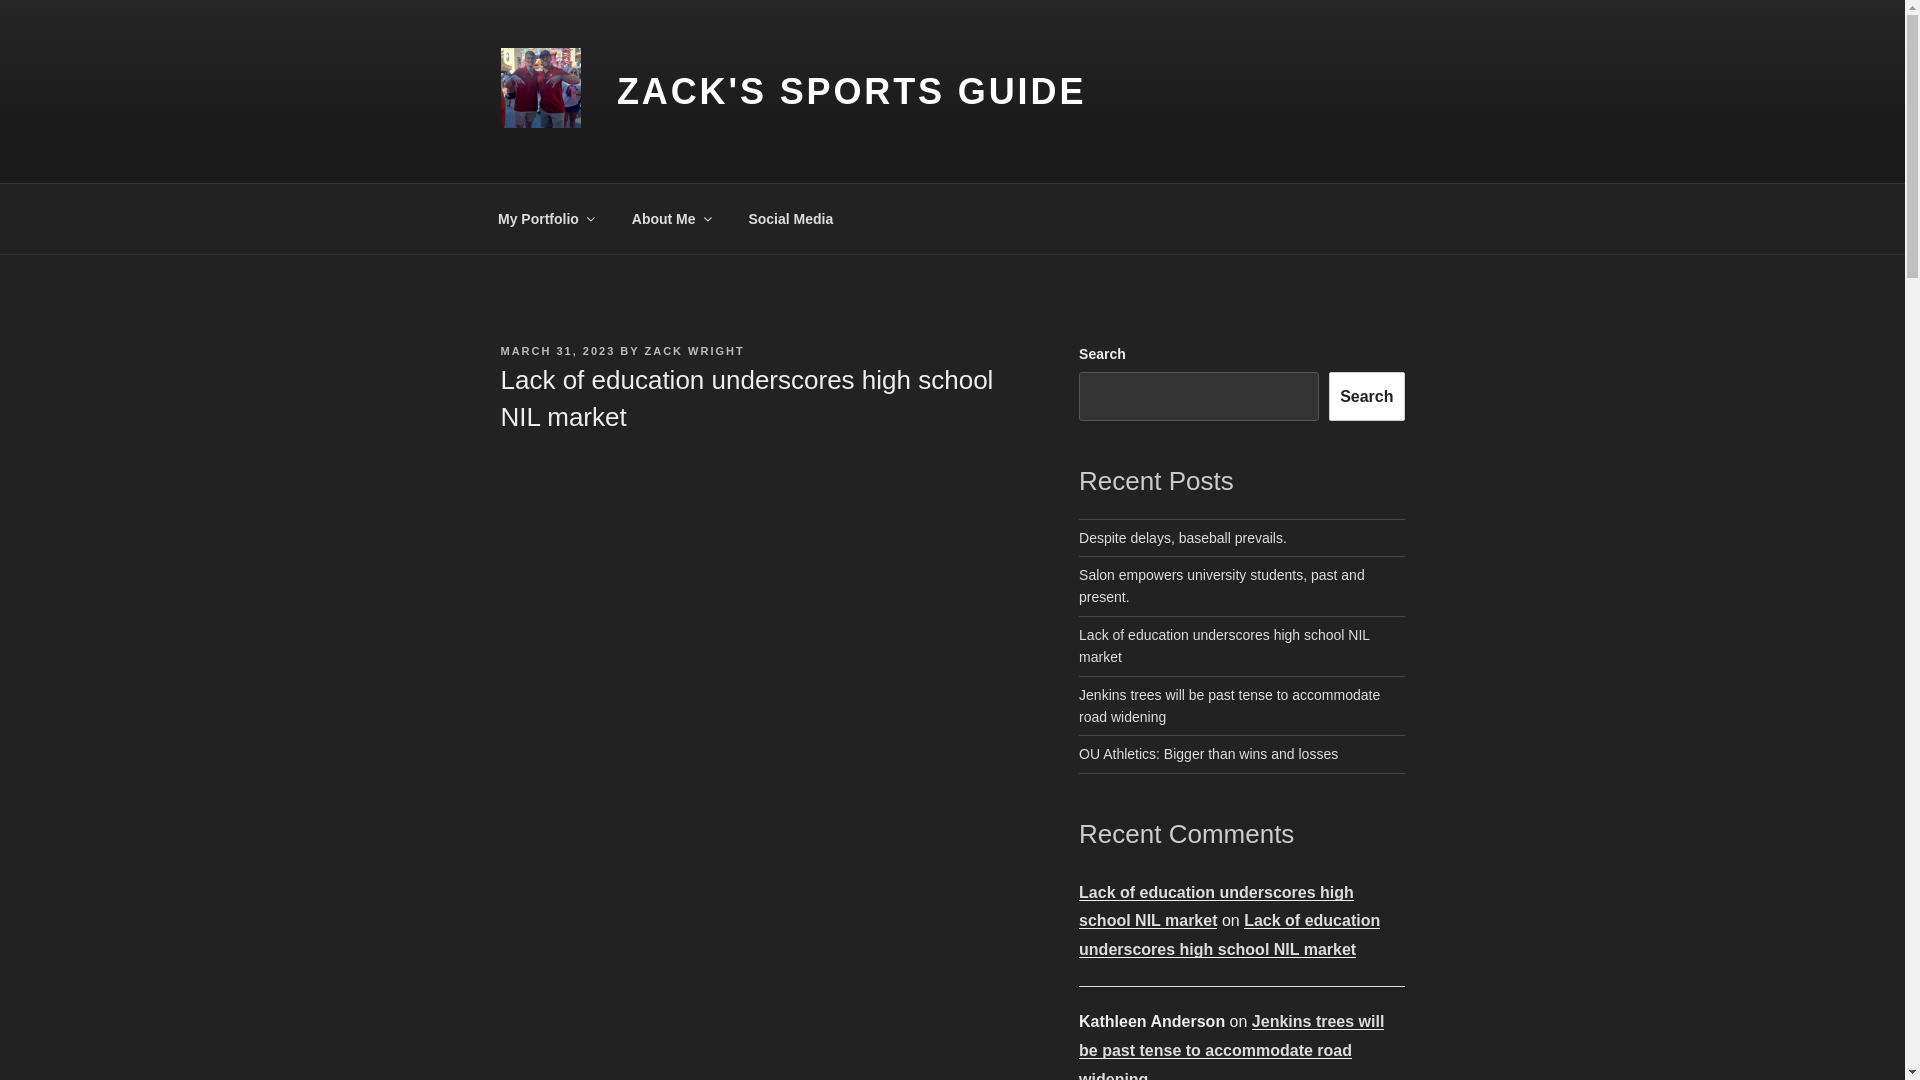 Image resolution: width=1920 pixels, height=1080 pixels. Describe the element at coordinates (1182, 538) in the screenshot. I see `Despite delays, baseball prevails.` at that location.